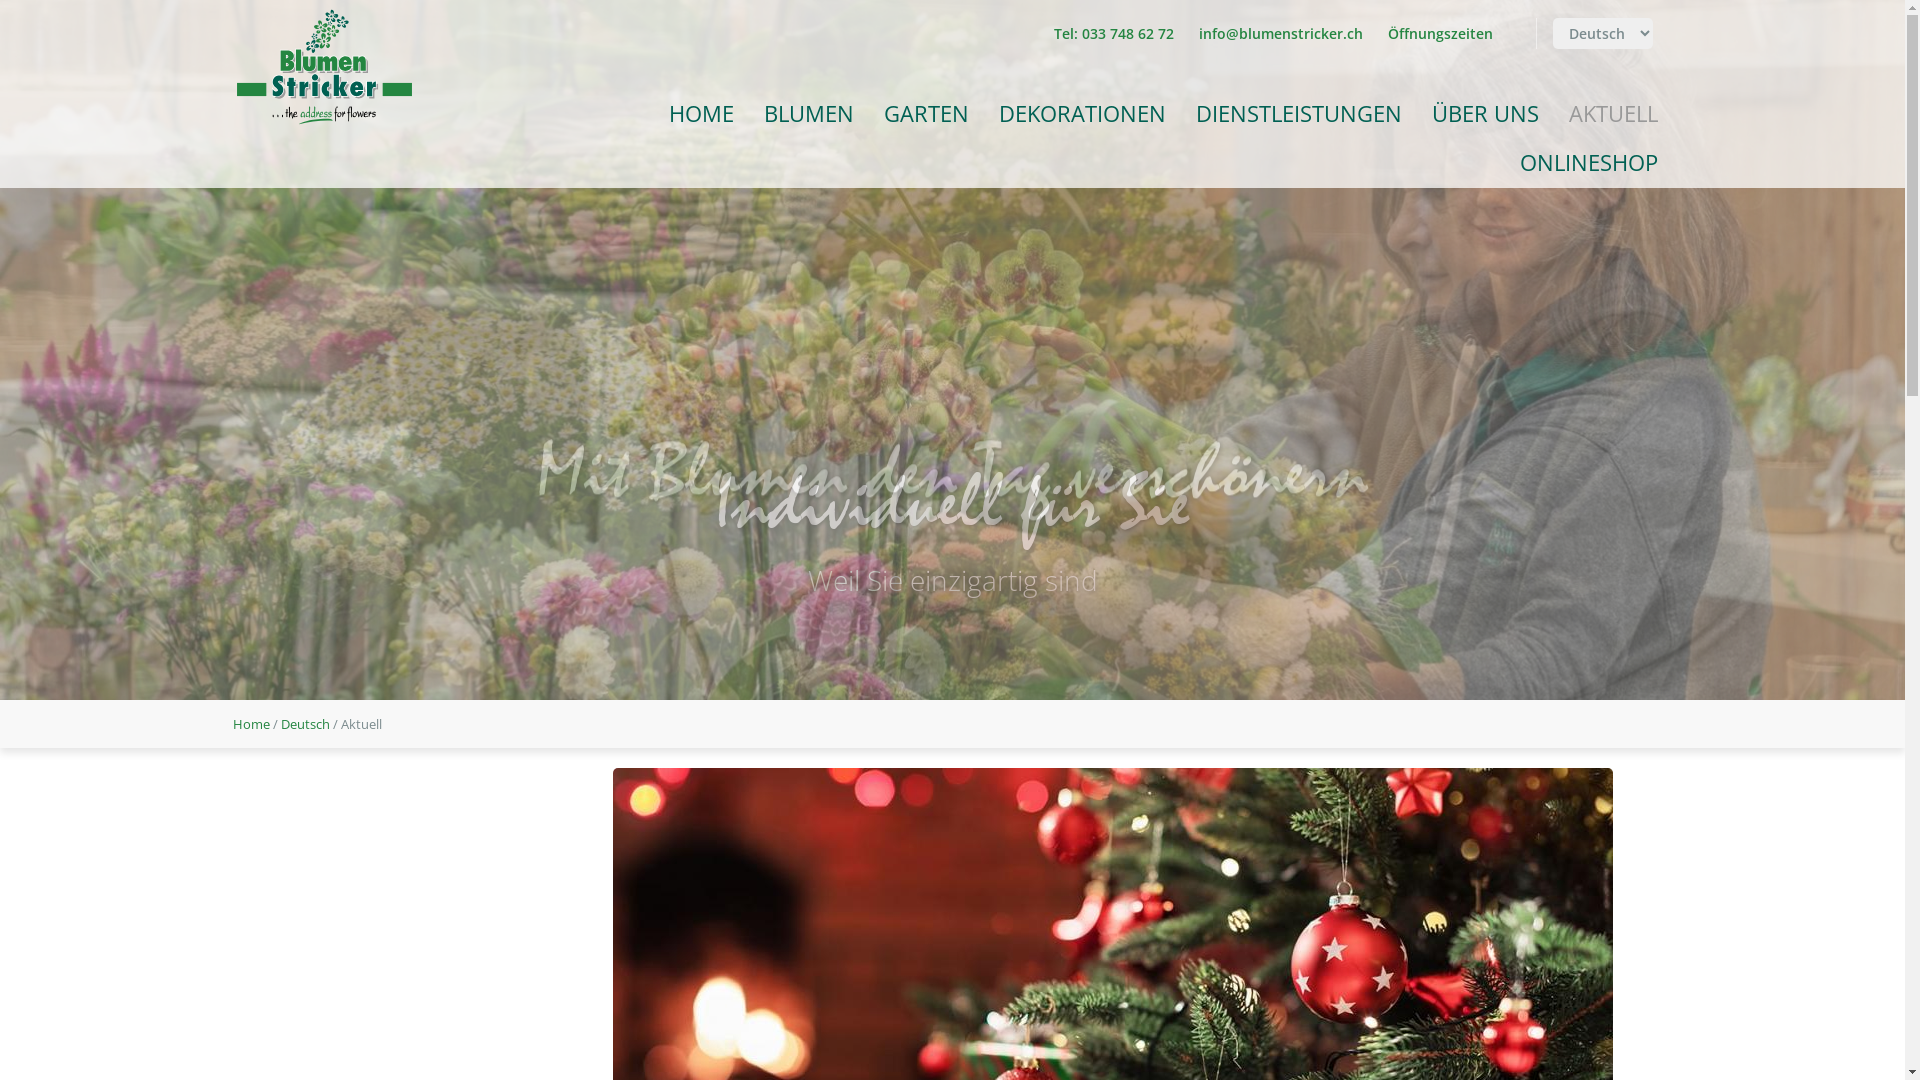 The width and height of the screenshot is (1920, 1080). Describe the element at coordinates (250, 724) in the screenshot. I see `Home` at that location.